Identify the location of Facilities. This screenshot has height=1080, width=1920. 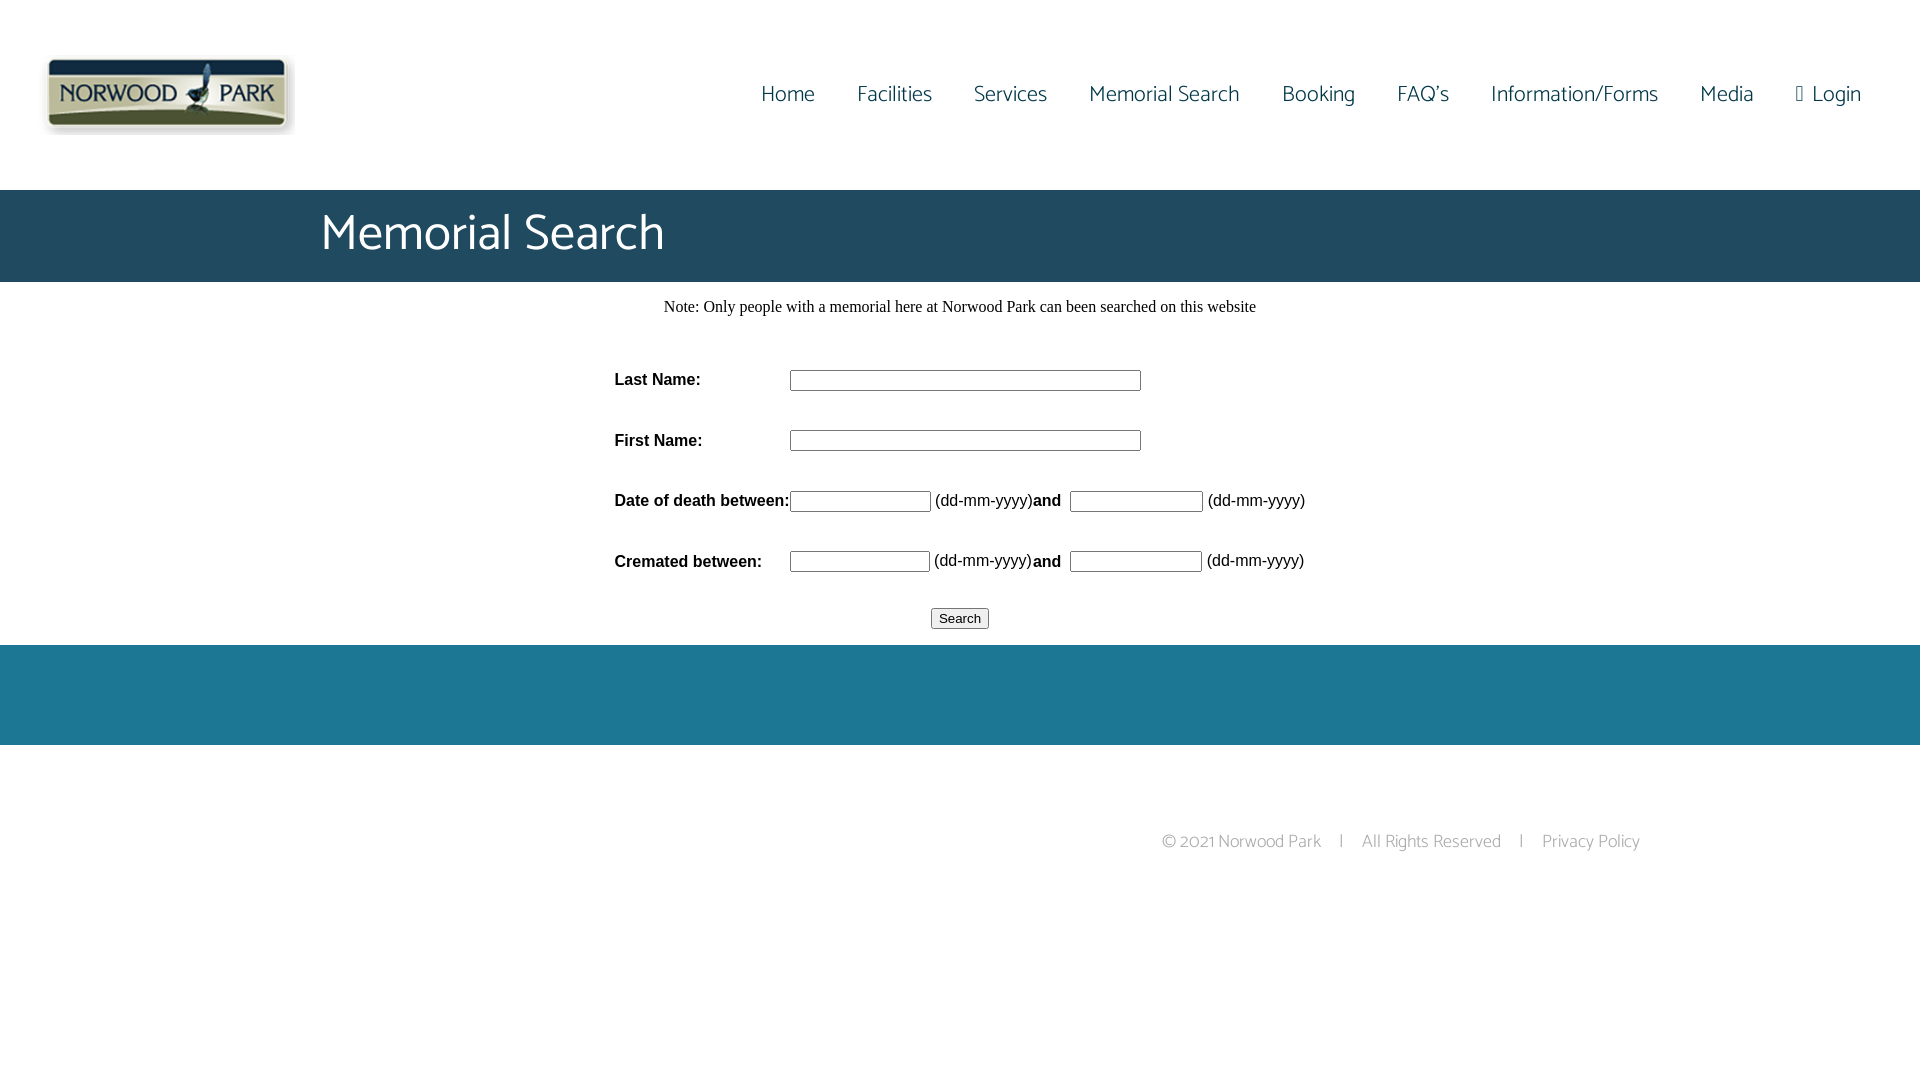
(894, 95).